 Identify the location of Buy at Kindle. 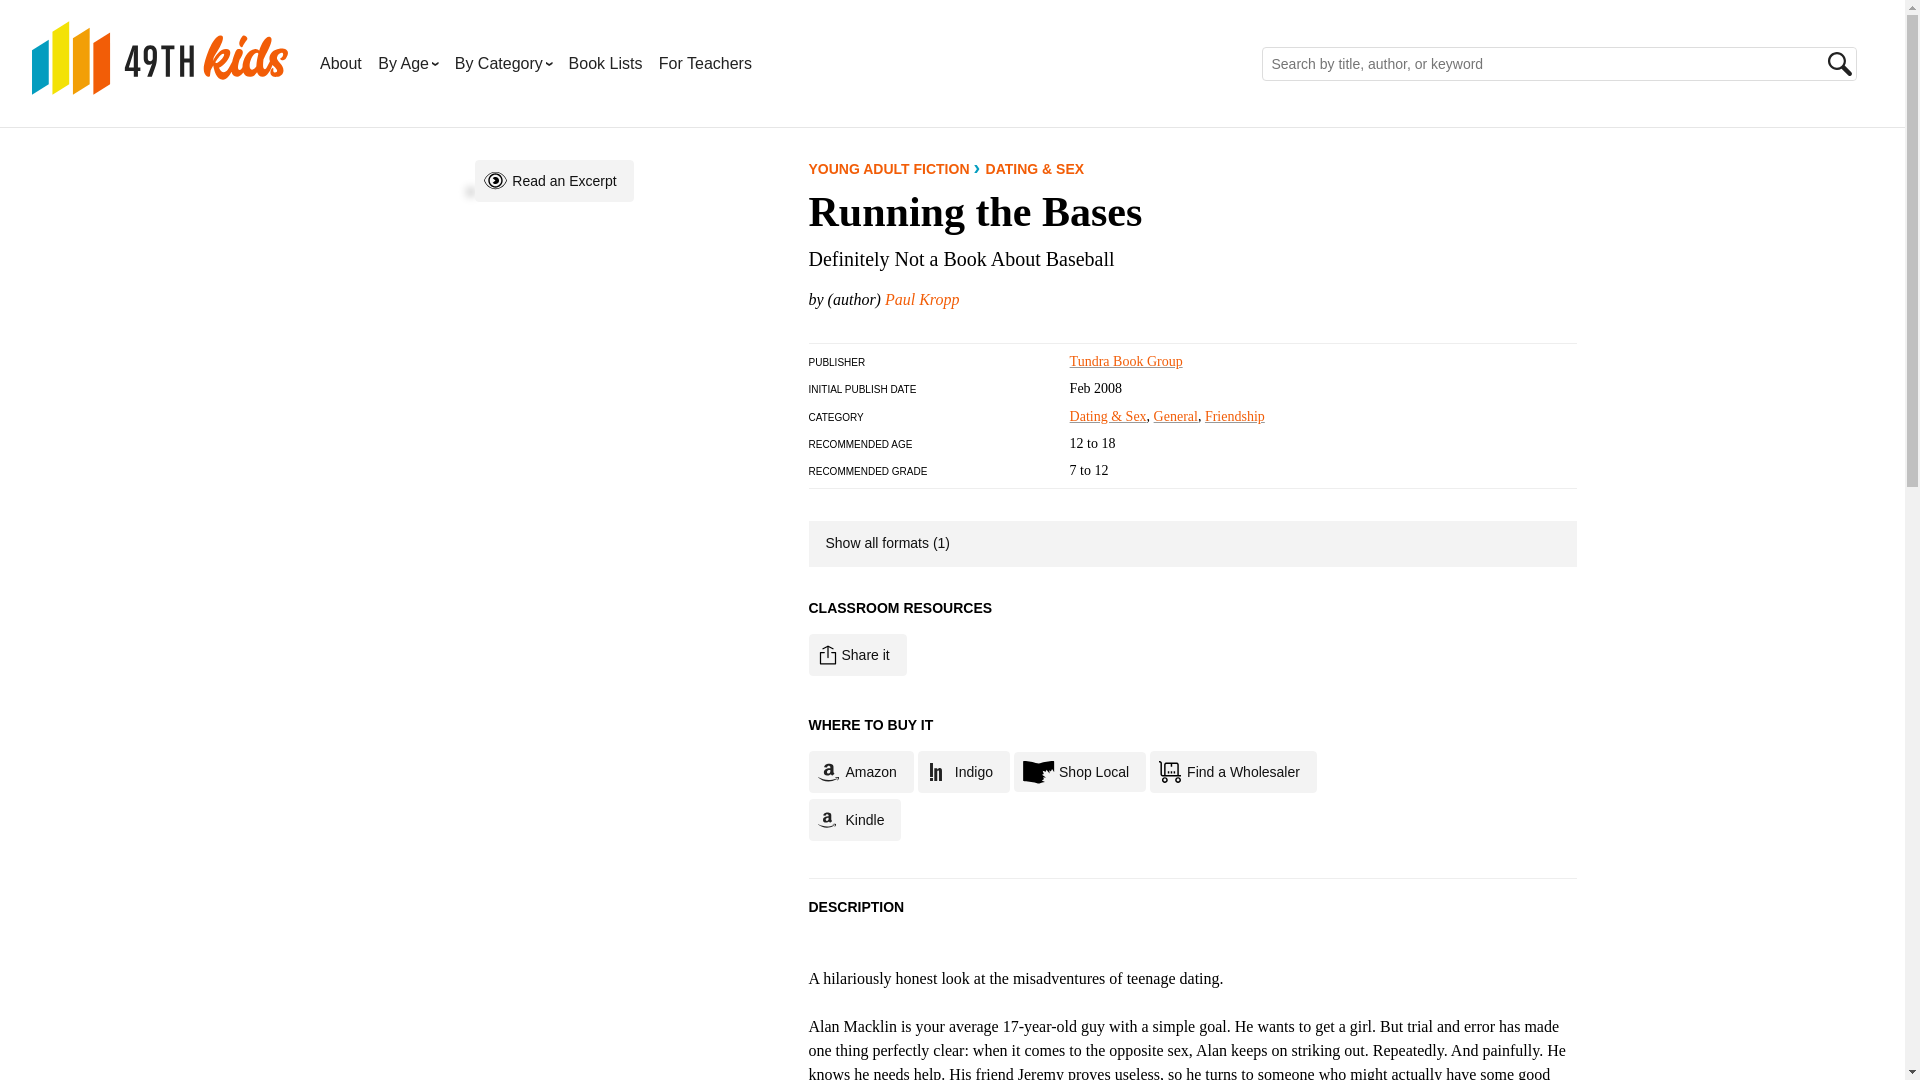
(854, 820).